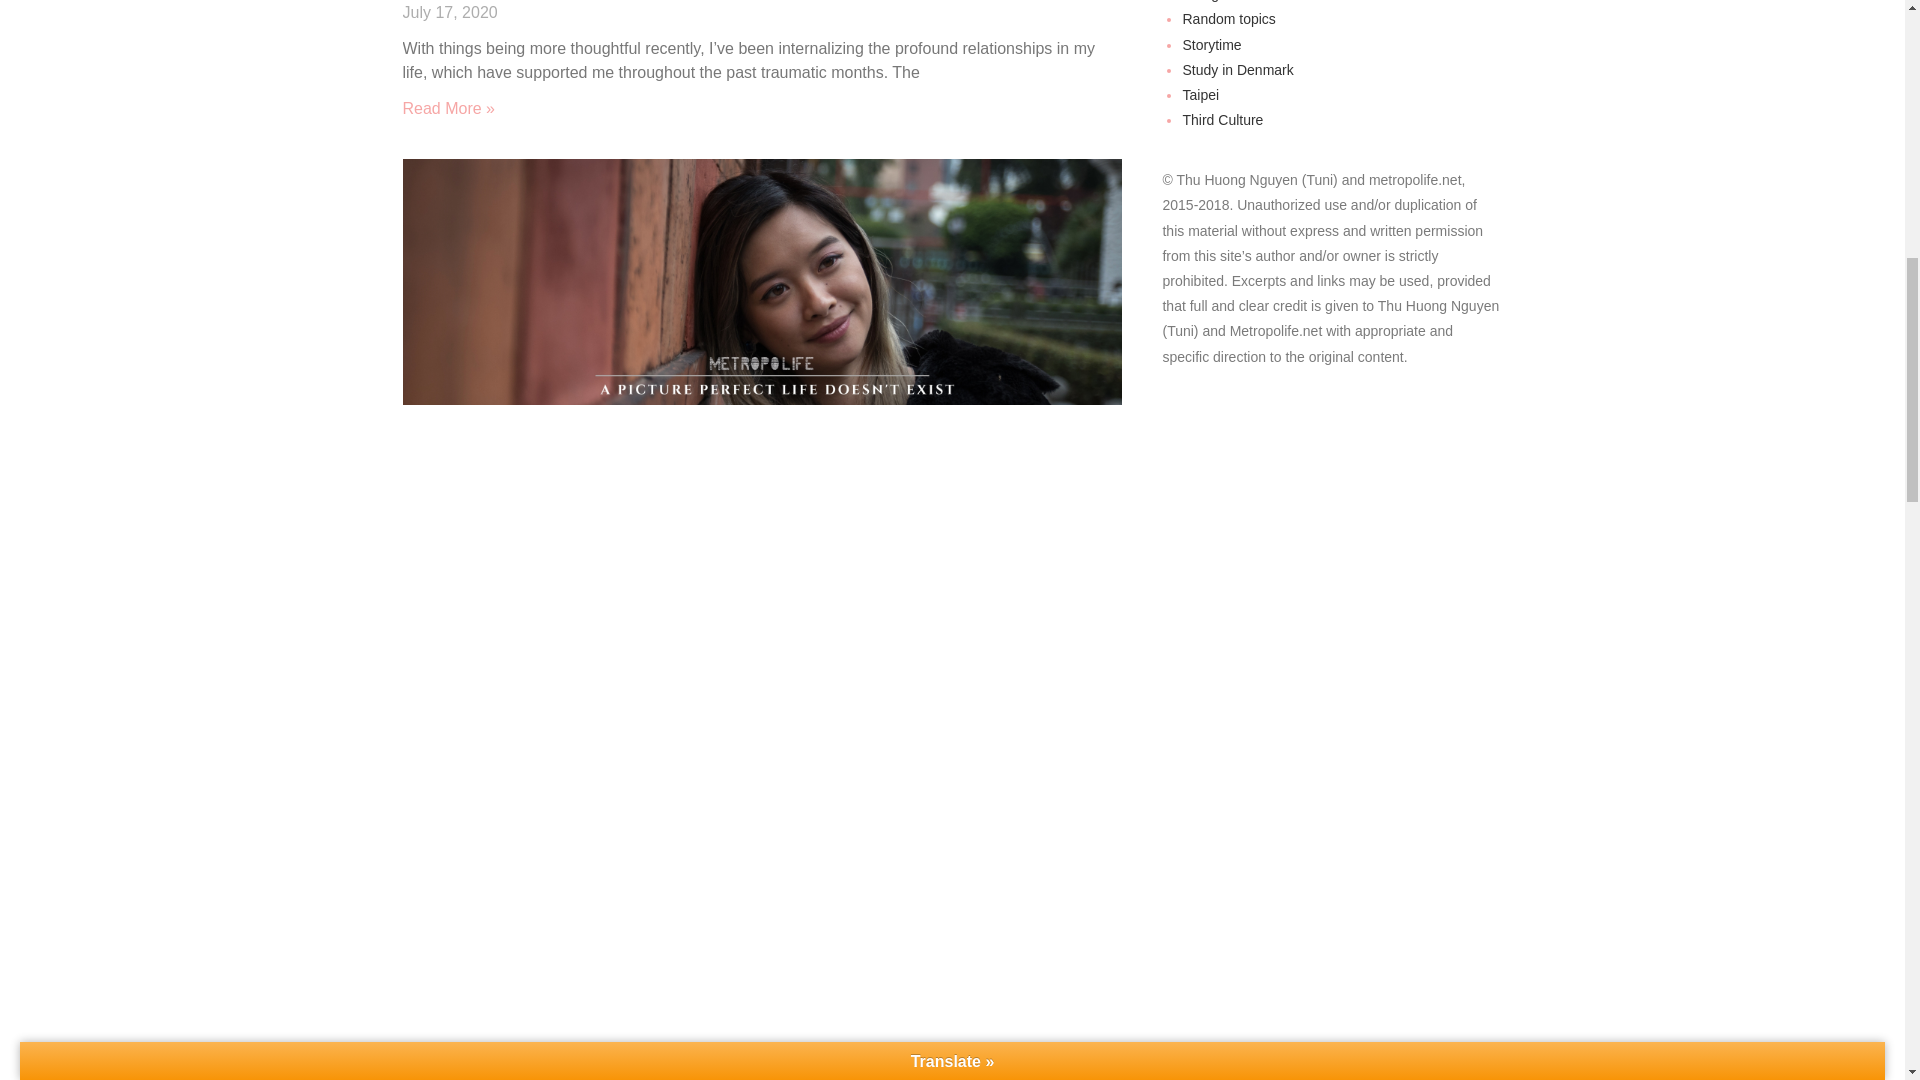 Image resolution: width=1920 pixels, height=1080 pixels. What do you see at coordinates (1224, 1) in the screenshot?
I see `Living abroad` at bounding box center [1224, 1].